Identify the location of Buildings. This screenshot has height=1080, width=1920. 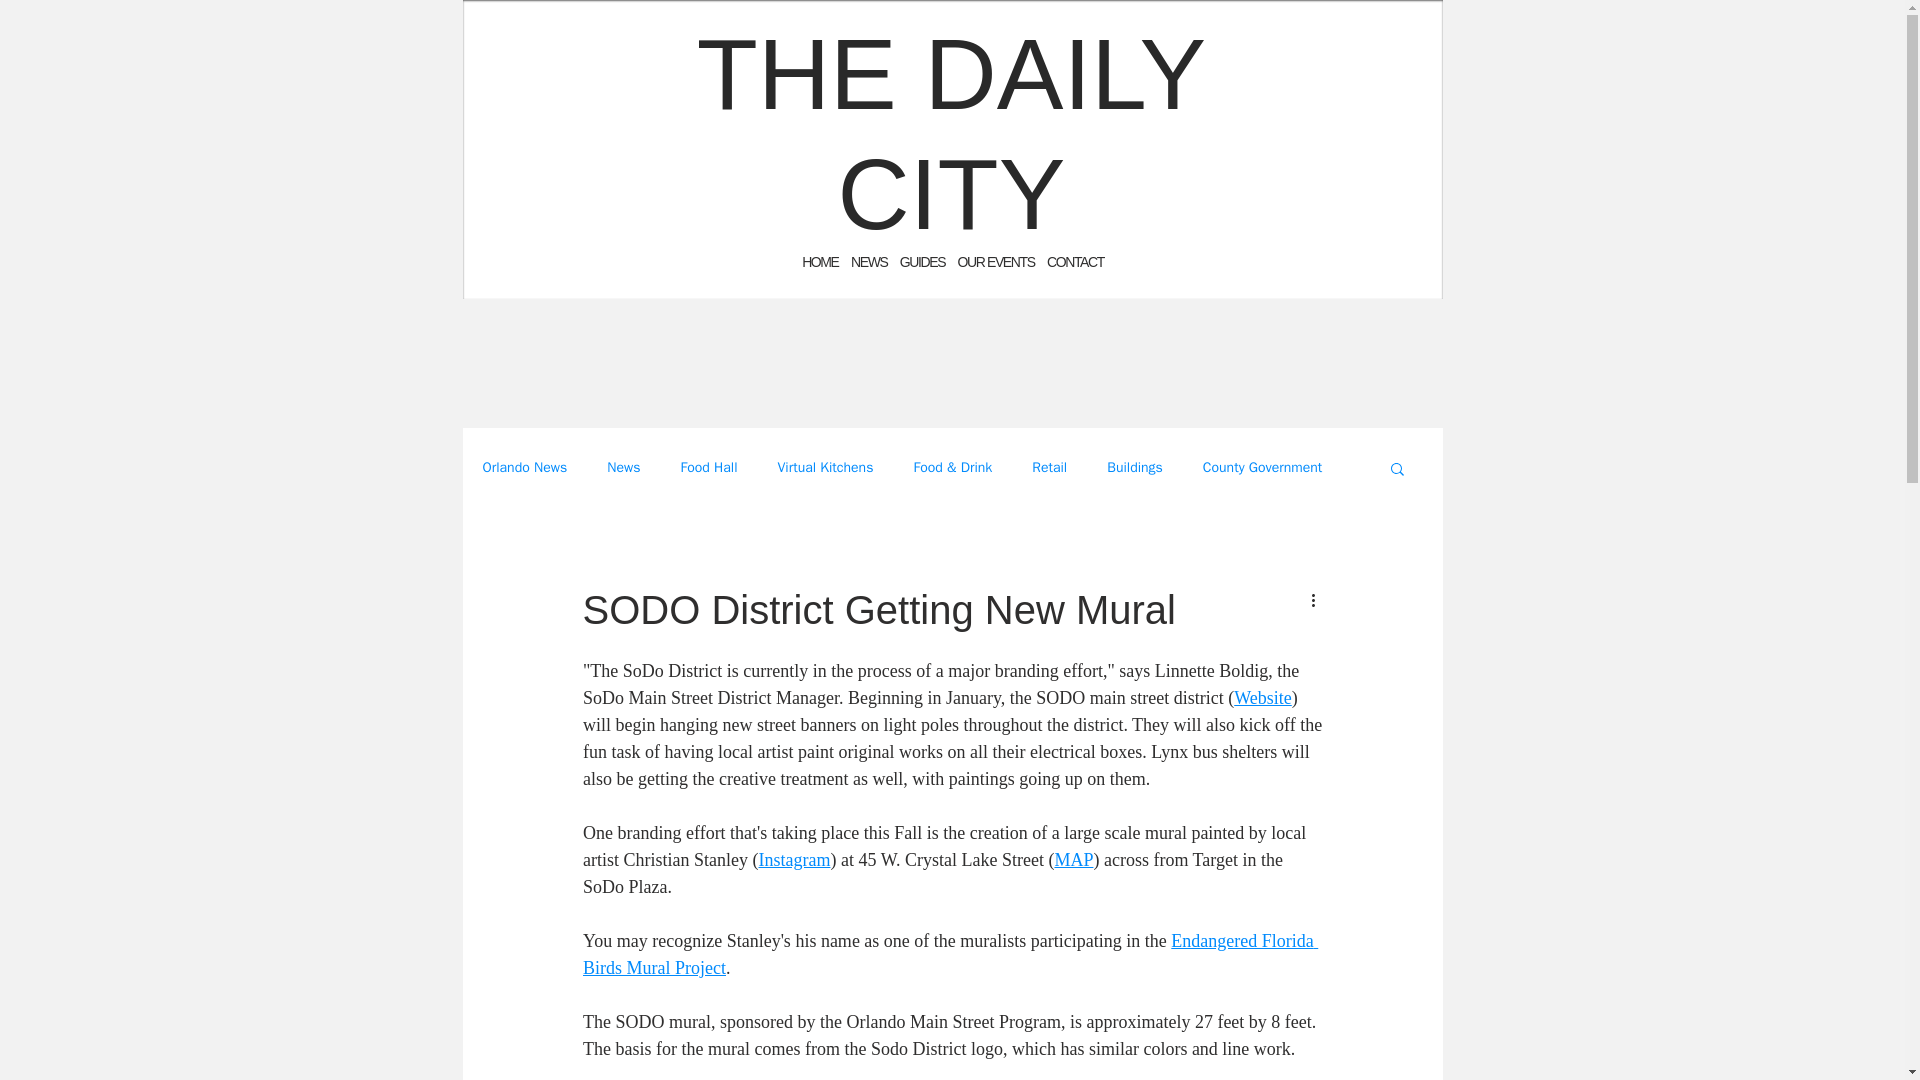
(1135, 468).